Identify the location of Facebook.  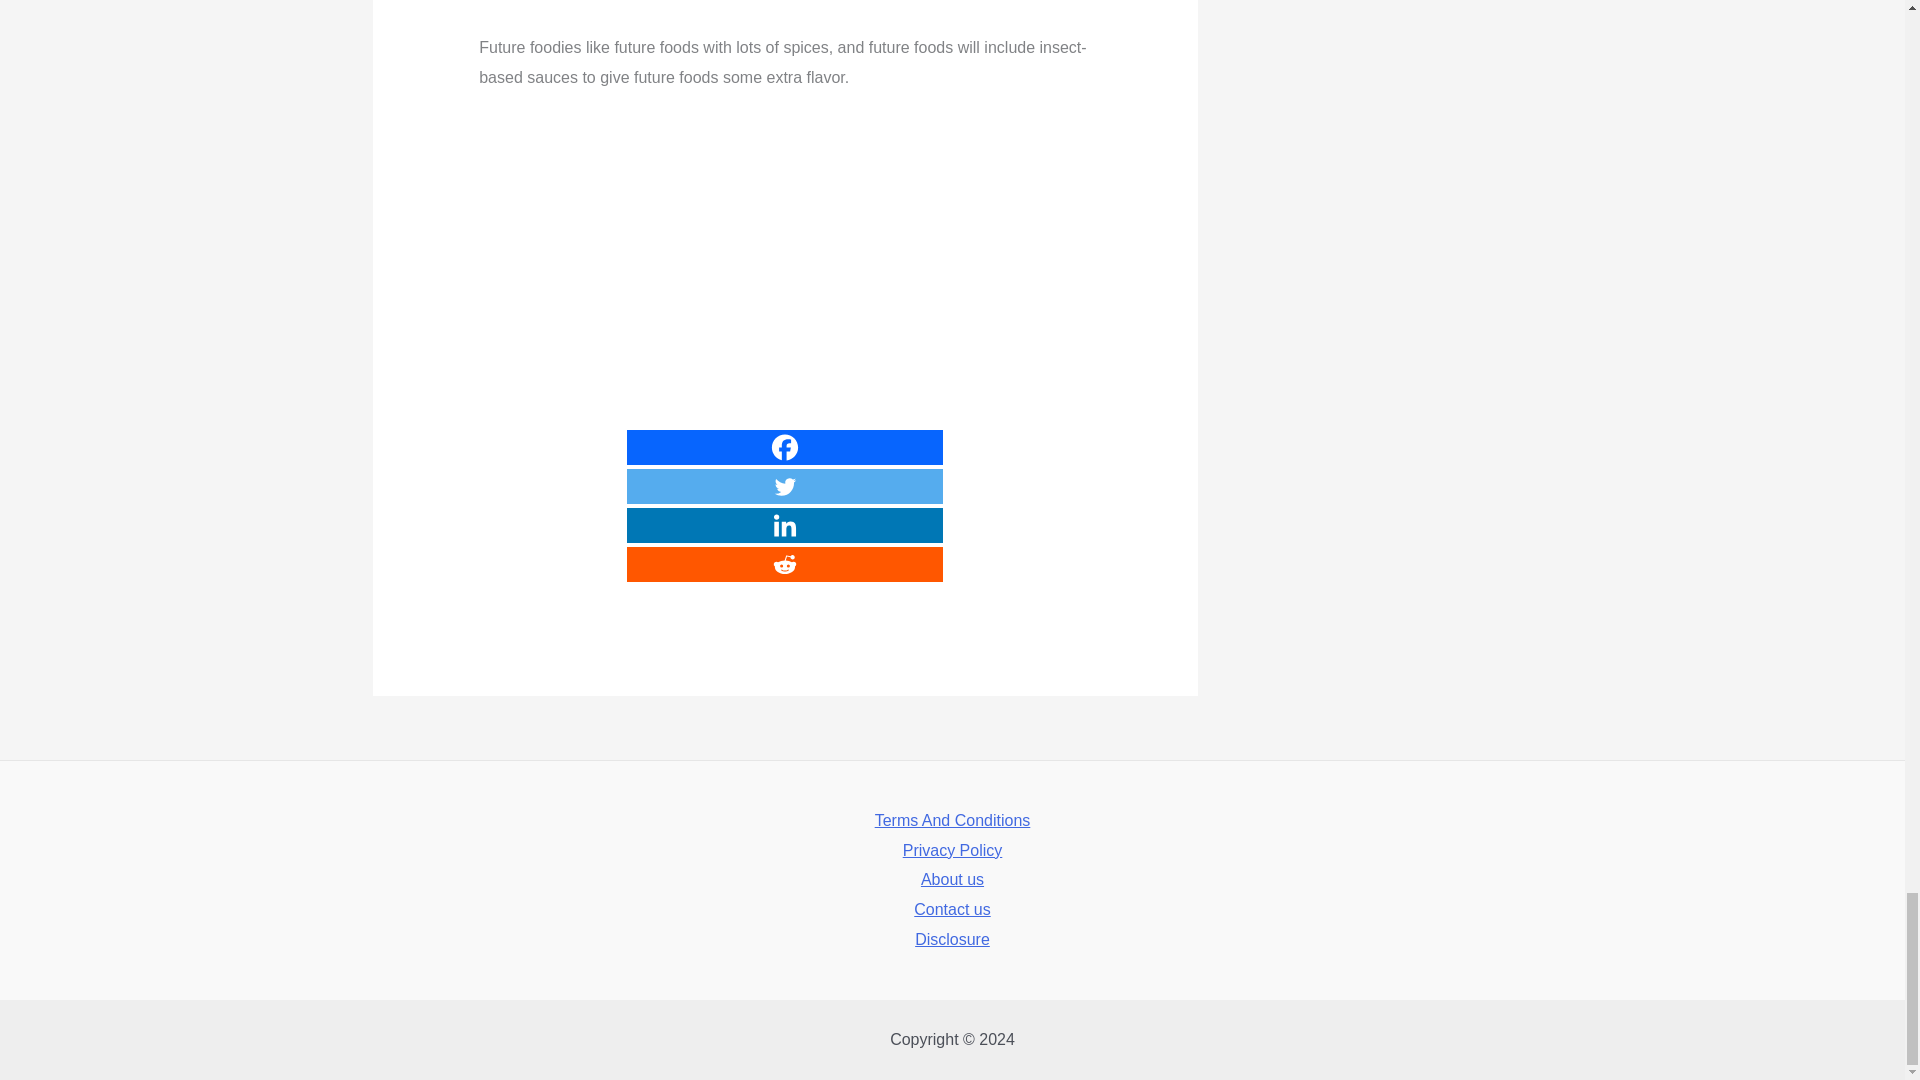
(784, 447).